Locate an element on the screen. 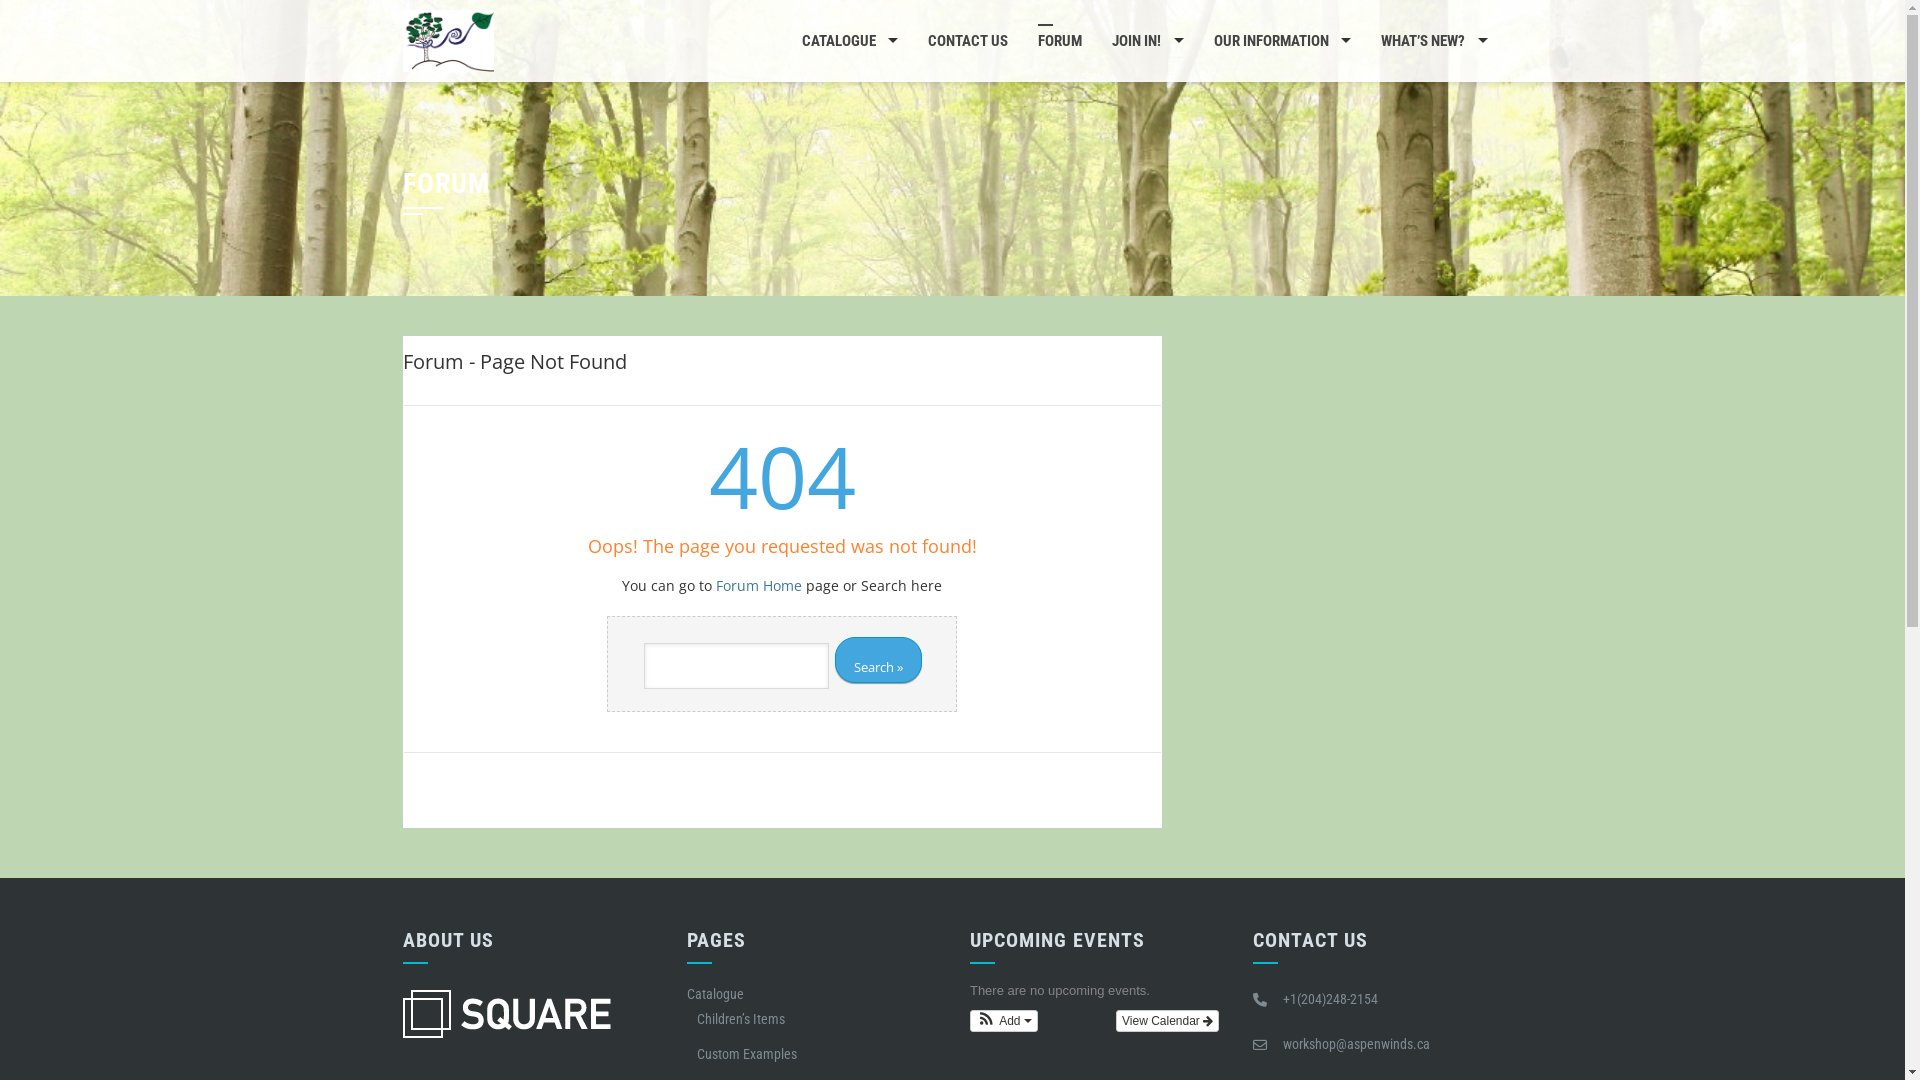  JOIN IN! is located at coordinates (1148, 41).